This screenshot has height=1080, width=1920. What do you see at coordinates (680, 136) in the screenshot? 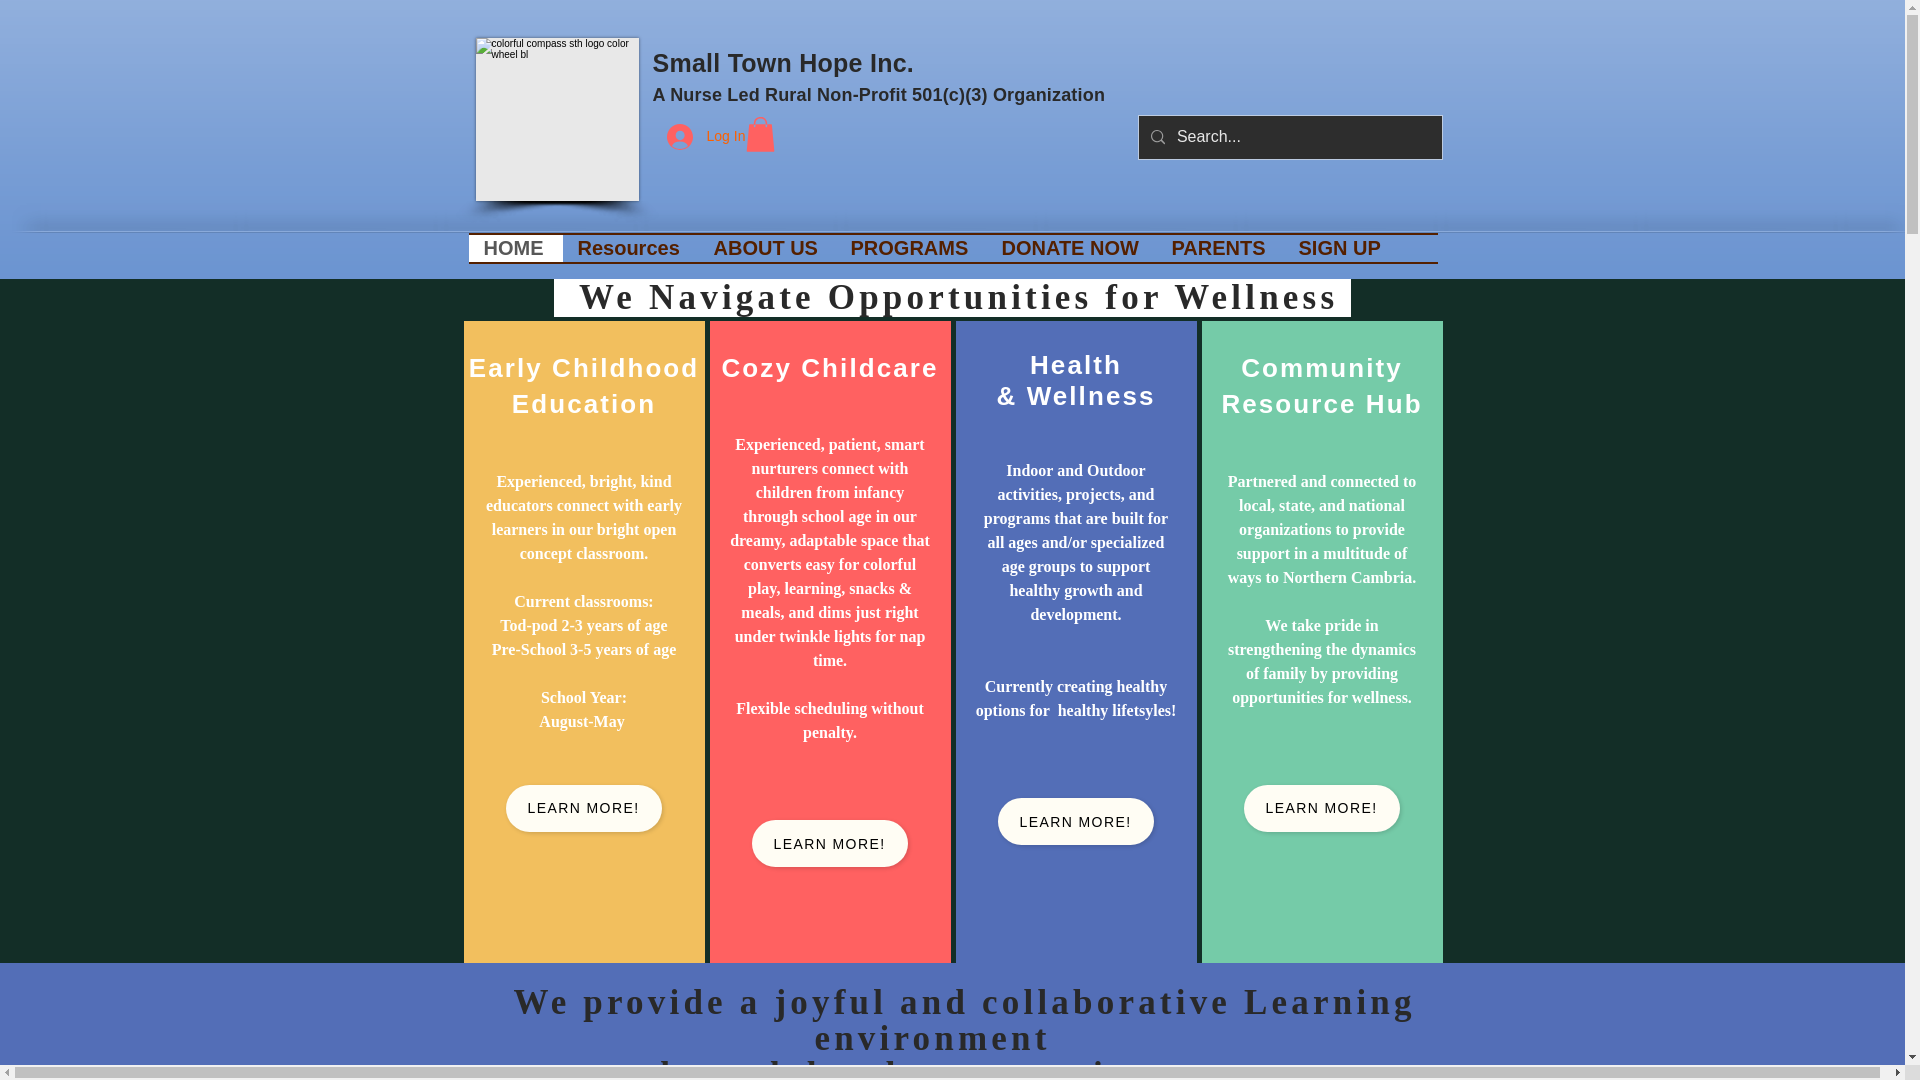
I see `Log In` at bounding box center [680, 136].